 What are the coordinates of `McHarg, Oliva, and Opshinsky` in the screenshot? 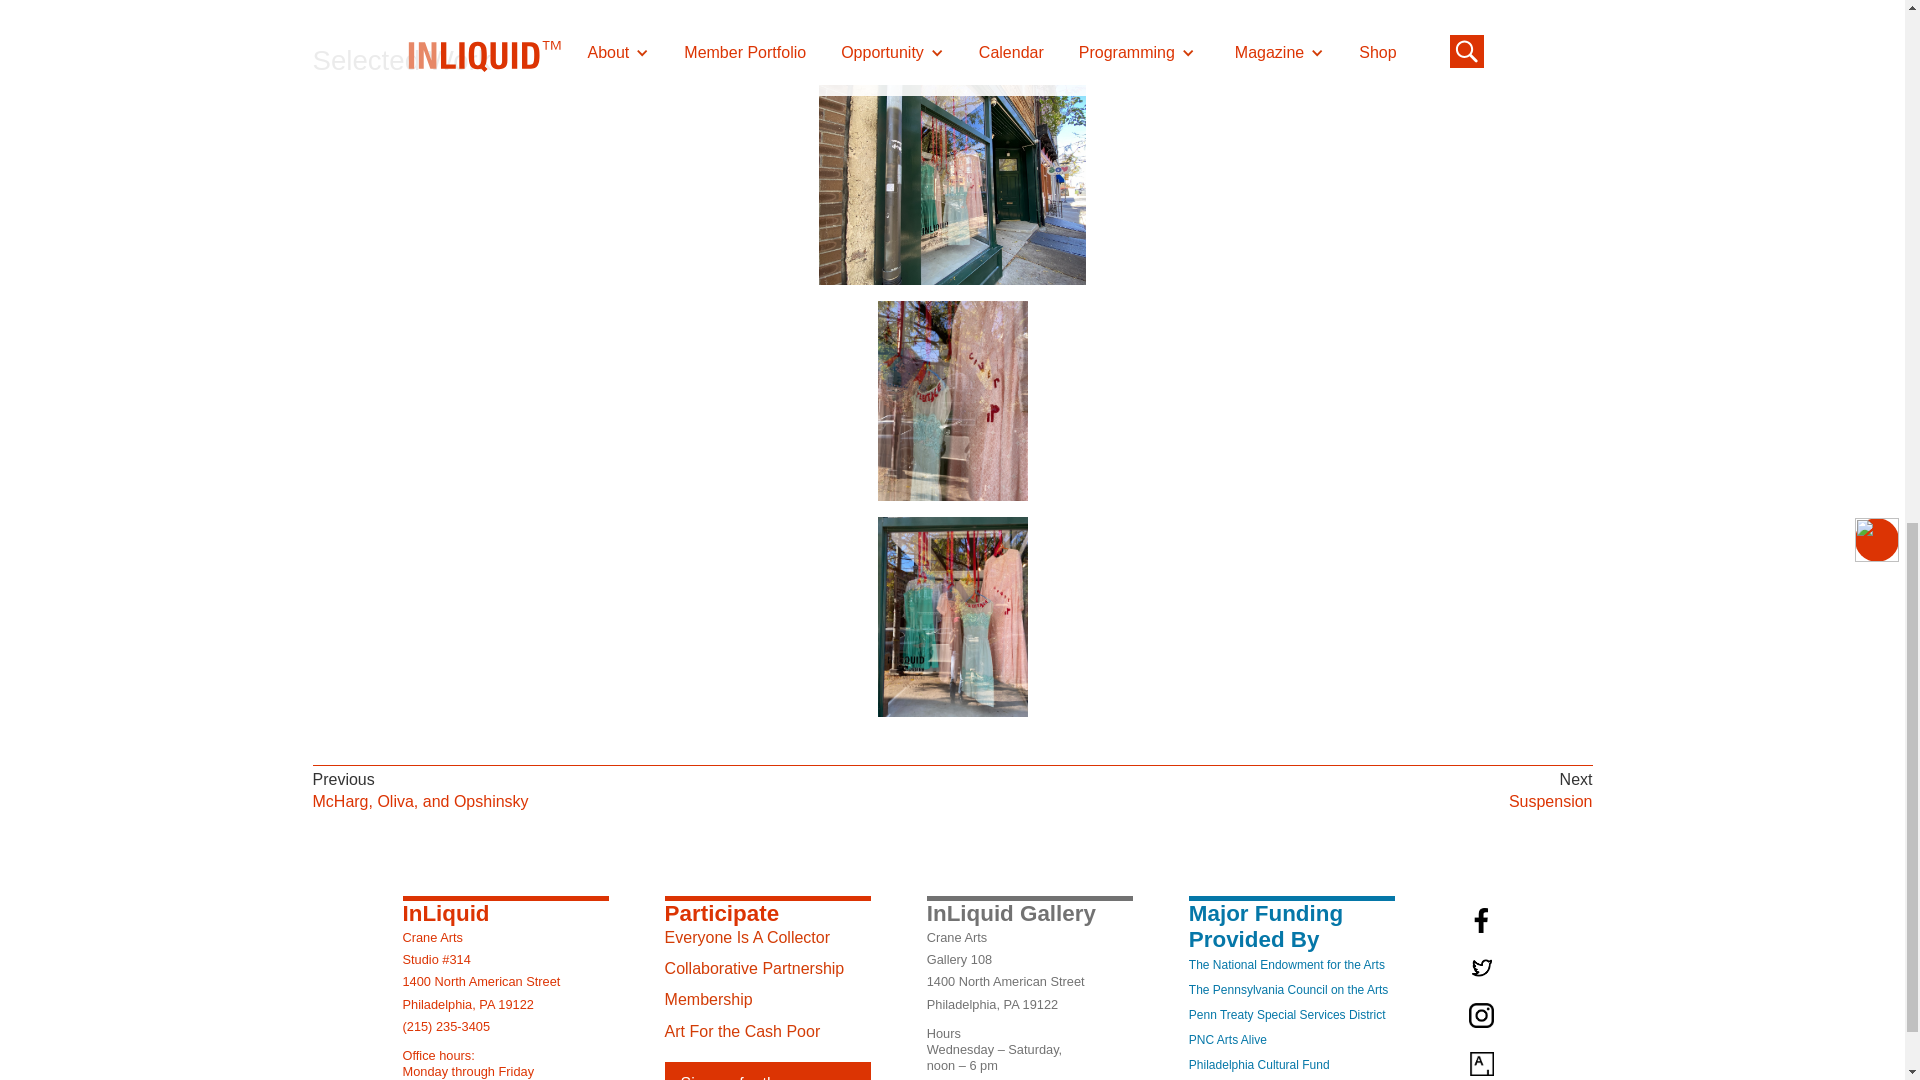 It's located at (420, 802).